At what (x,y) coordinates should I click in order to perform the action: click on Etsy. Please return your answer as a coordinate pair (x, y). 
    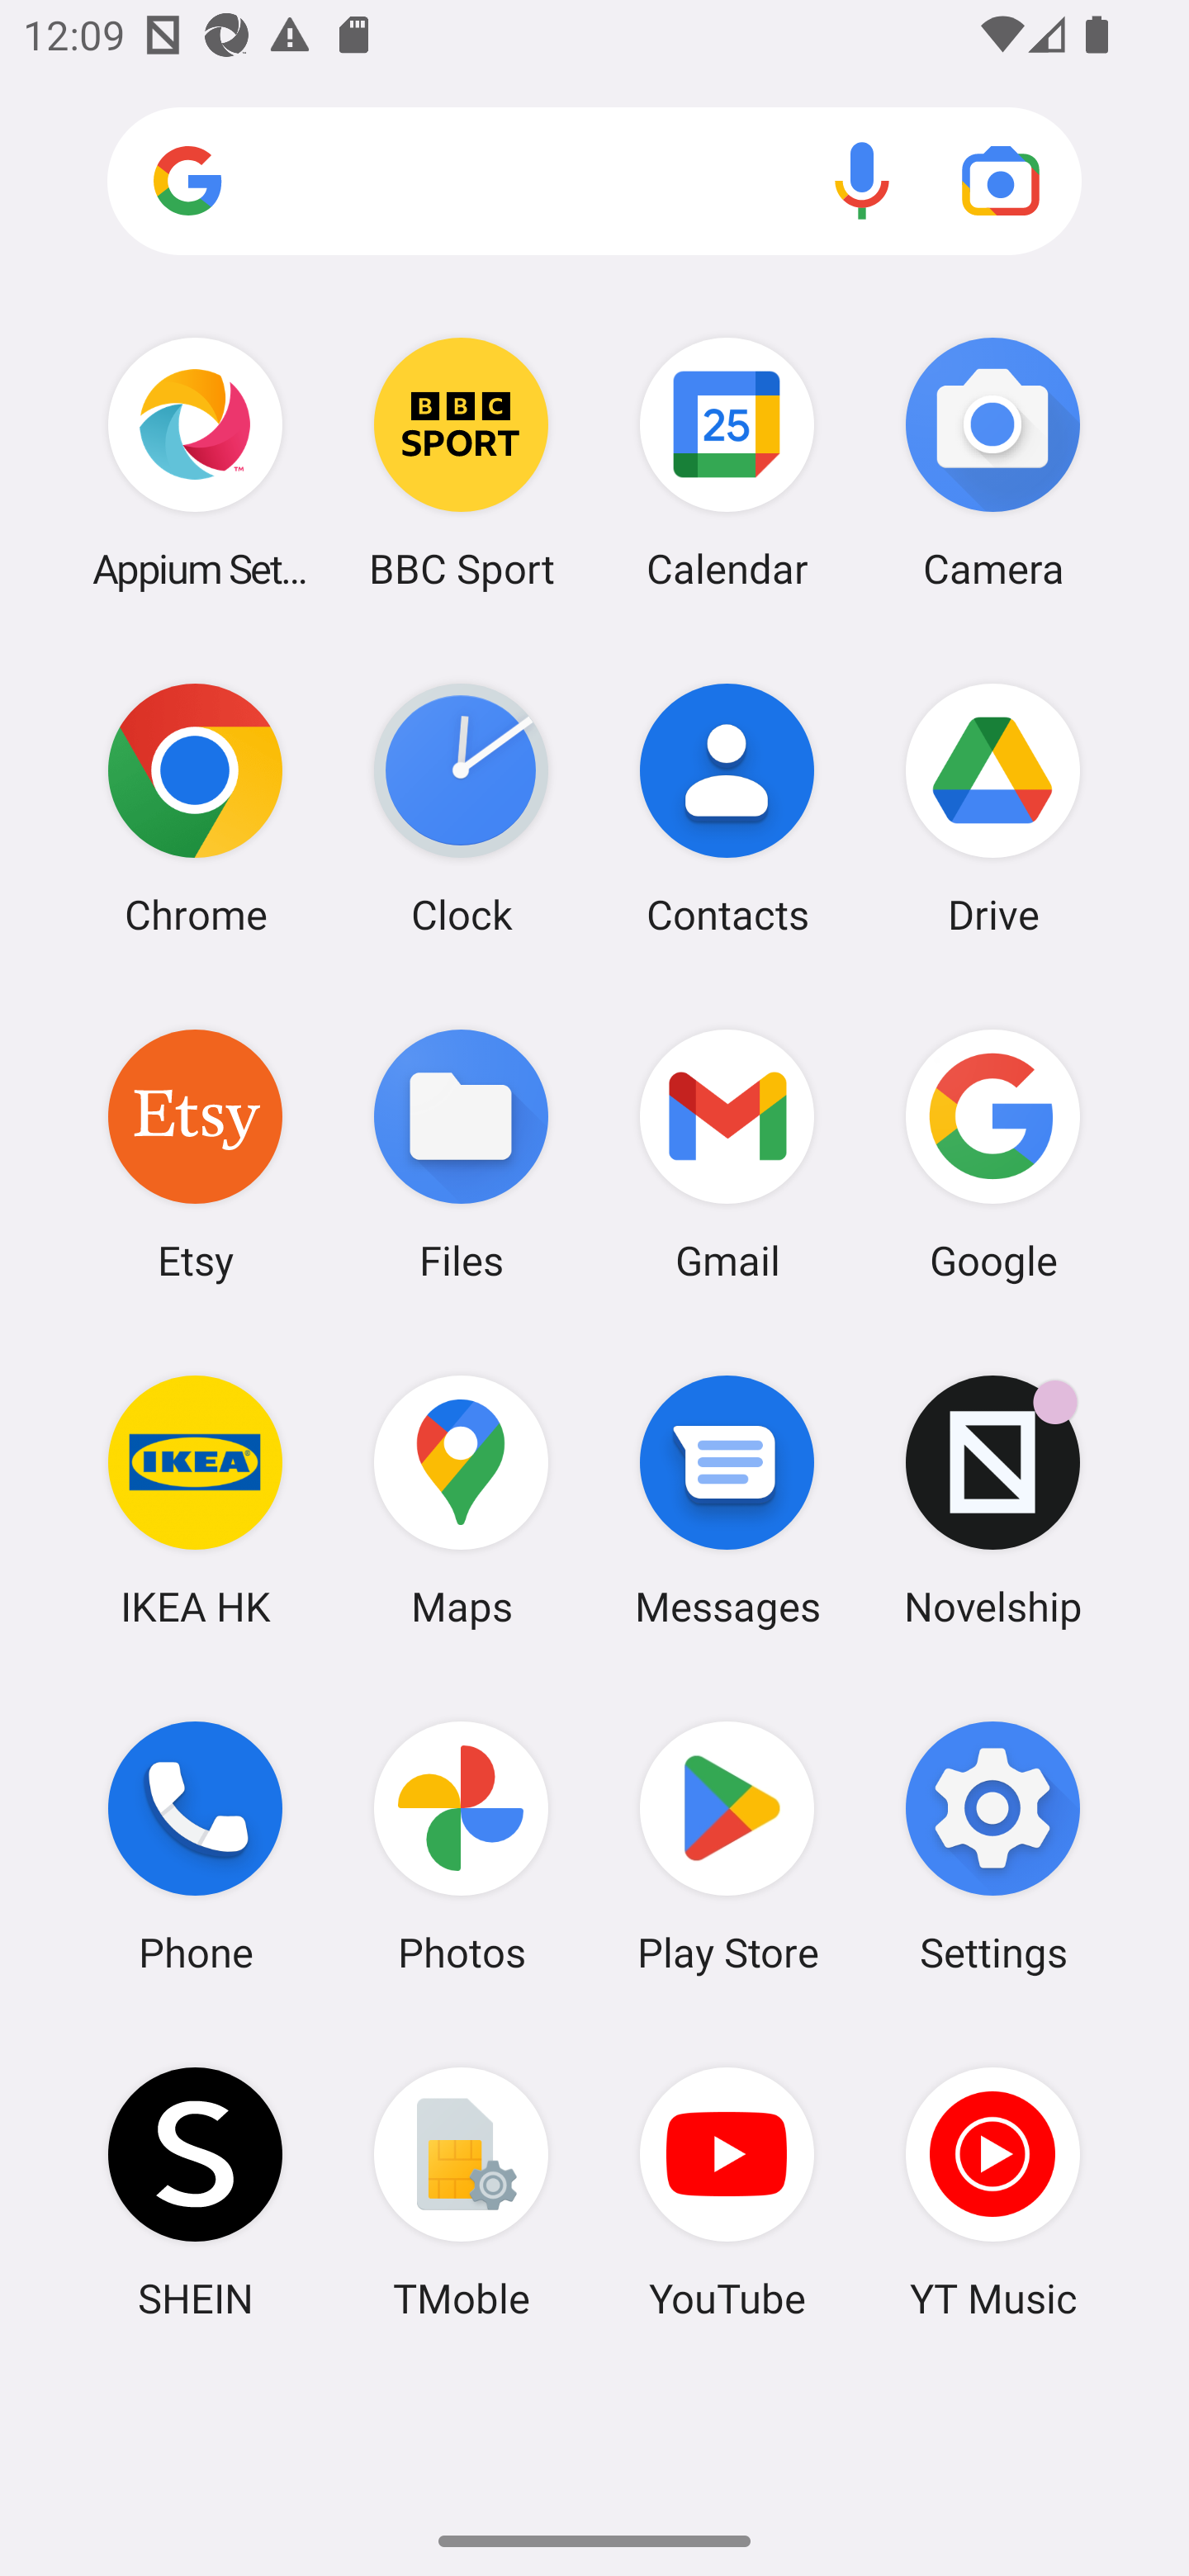
    Looking at the image, I should click on (195, 1153).